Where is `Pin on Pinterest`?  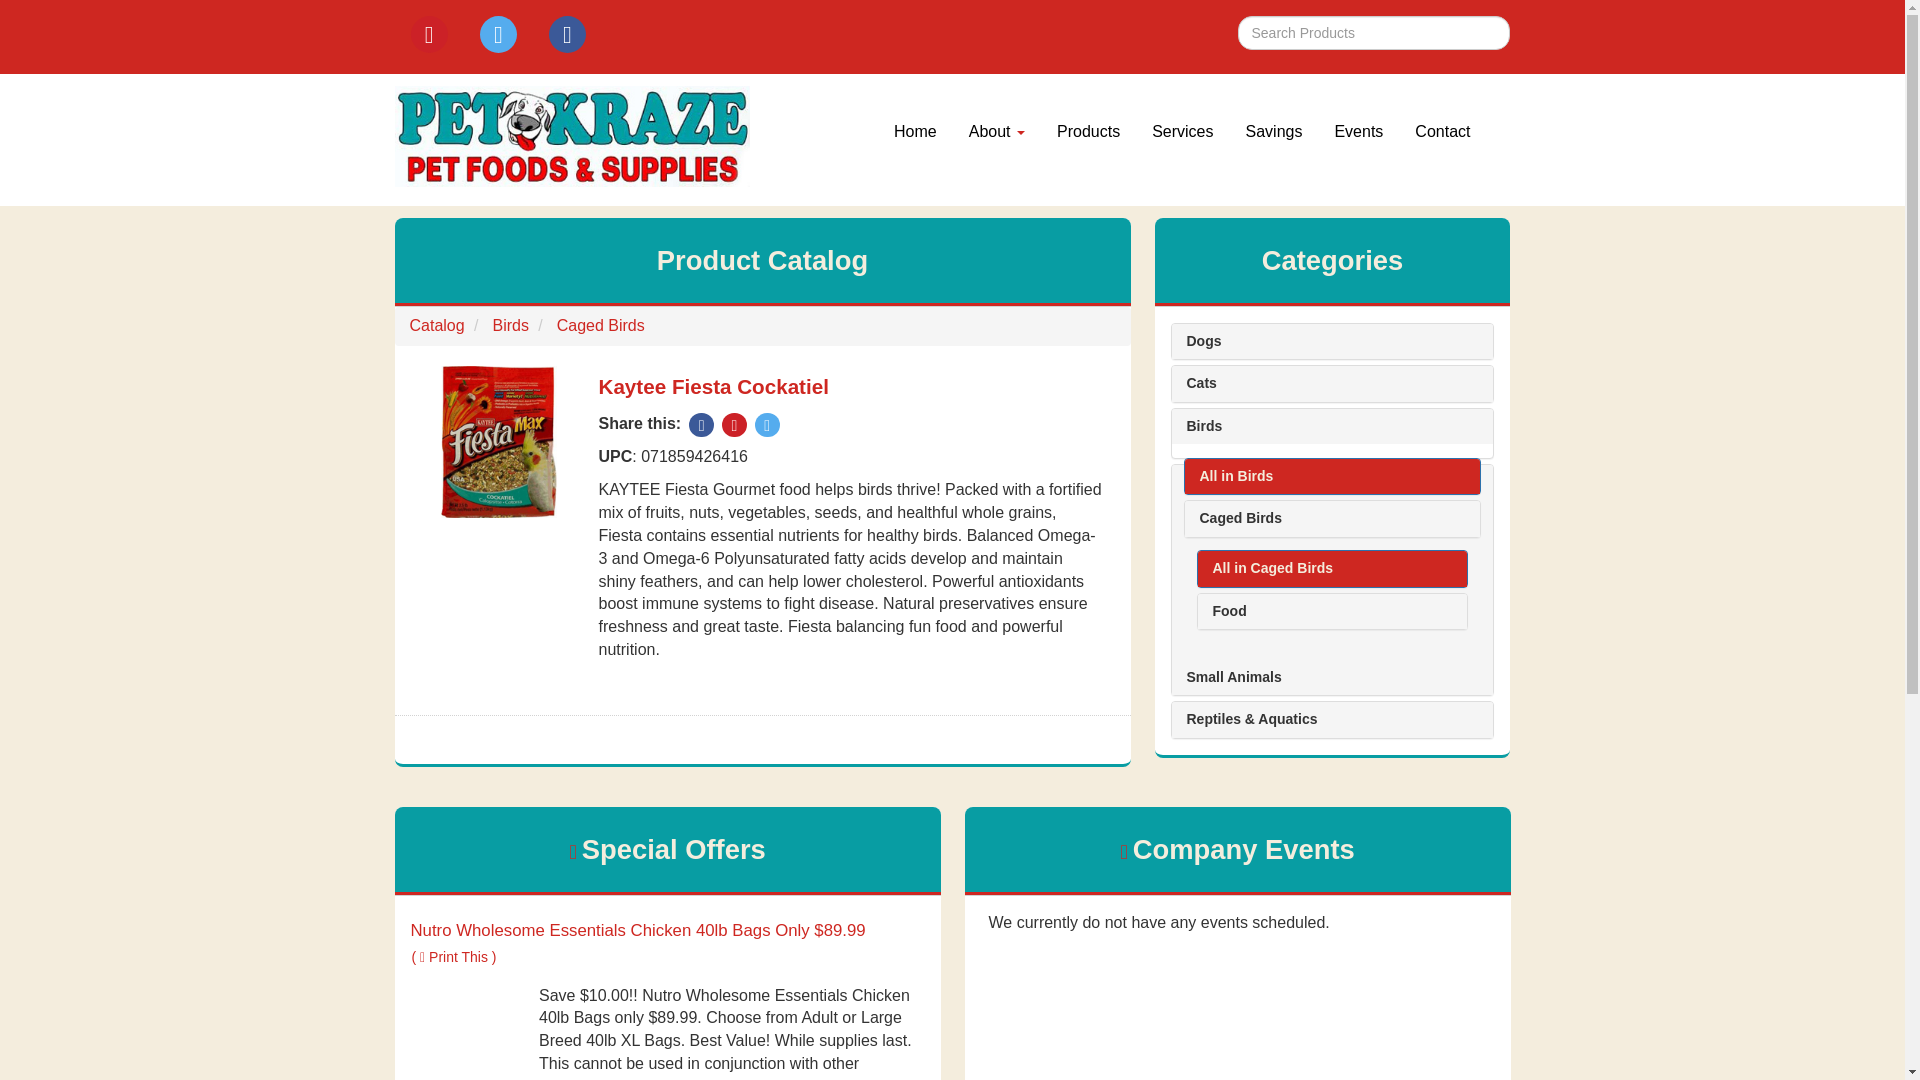
Pin on Pinterest is located at coordinates (734, 425).